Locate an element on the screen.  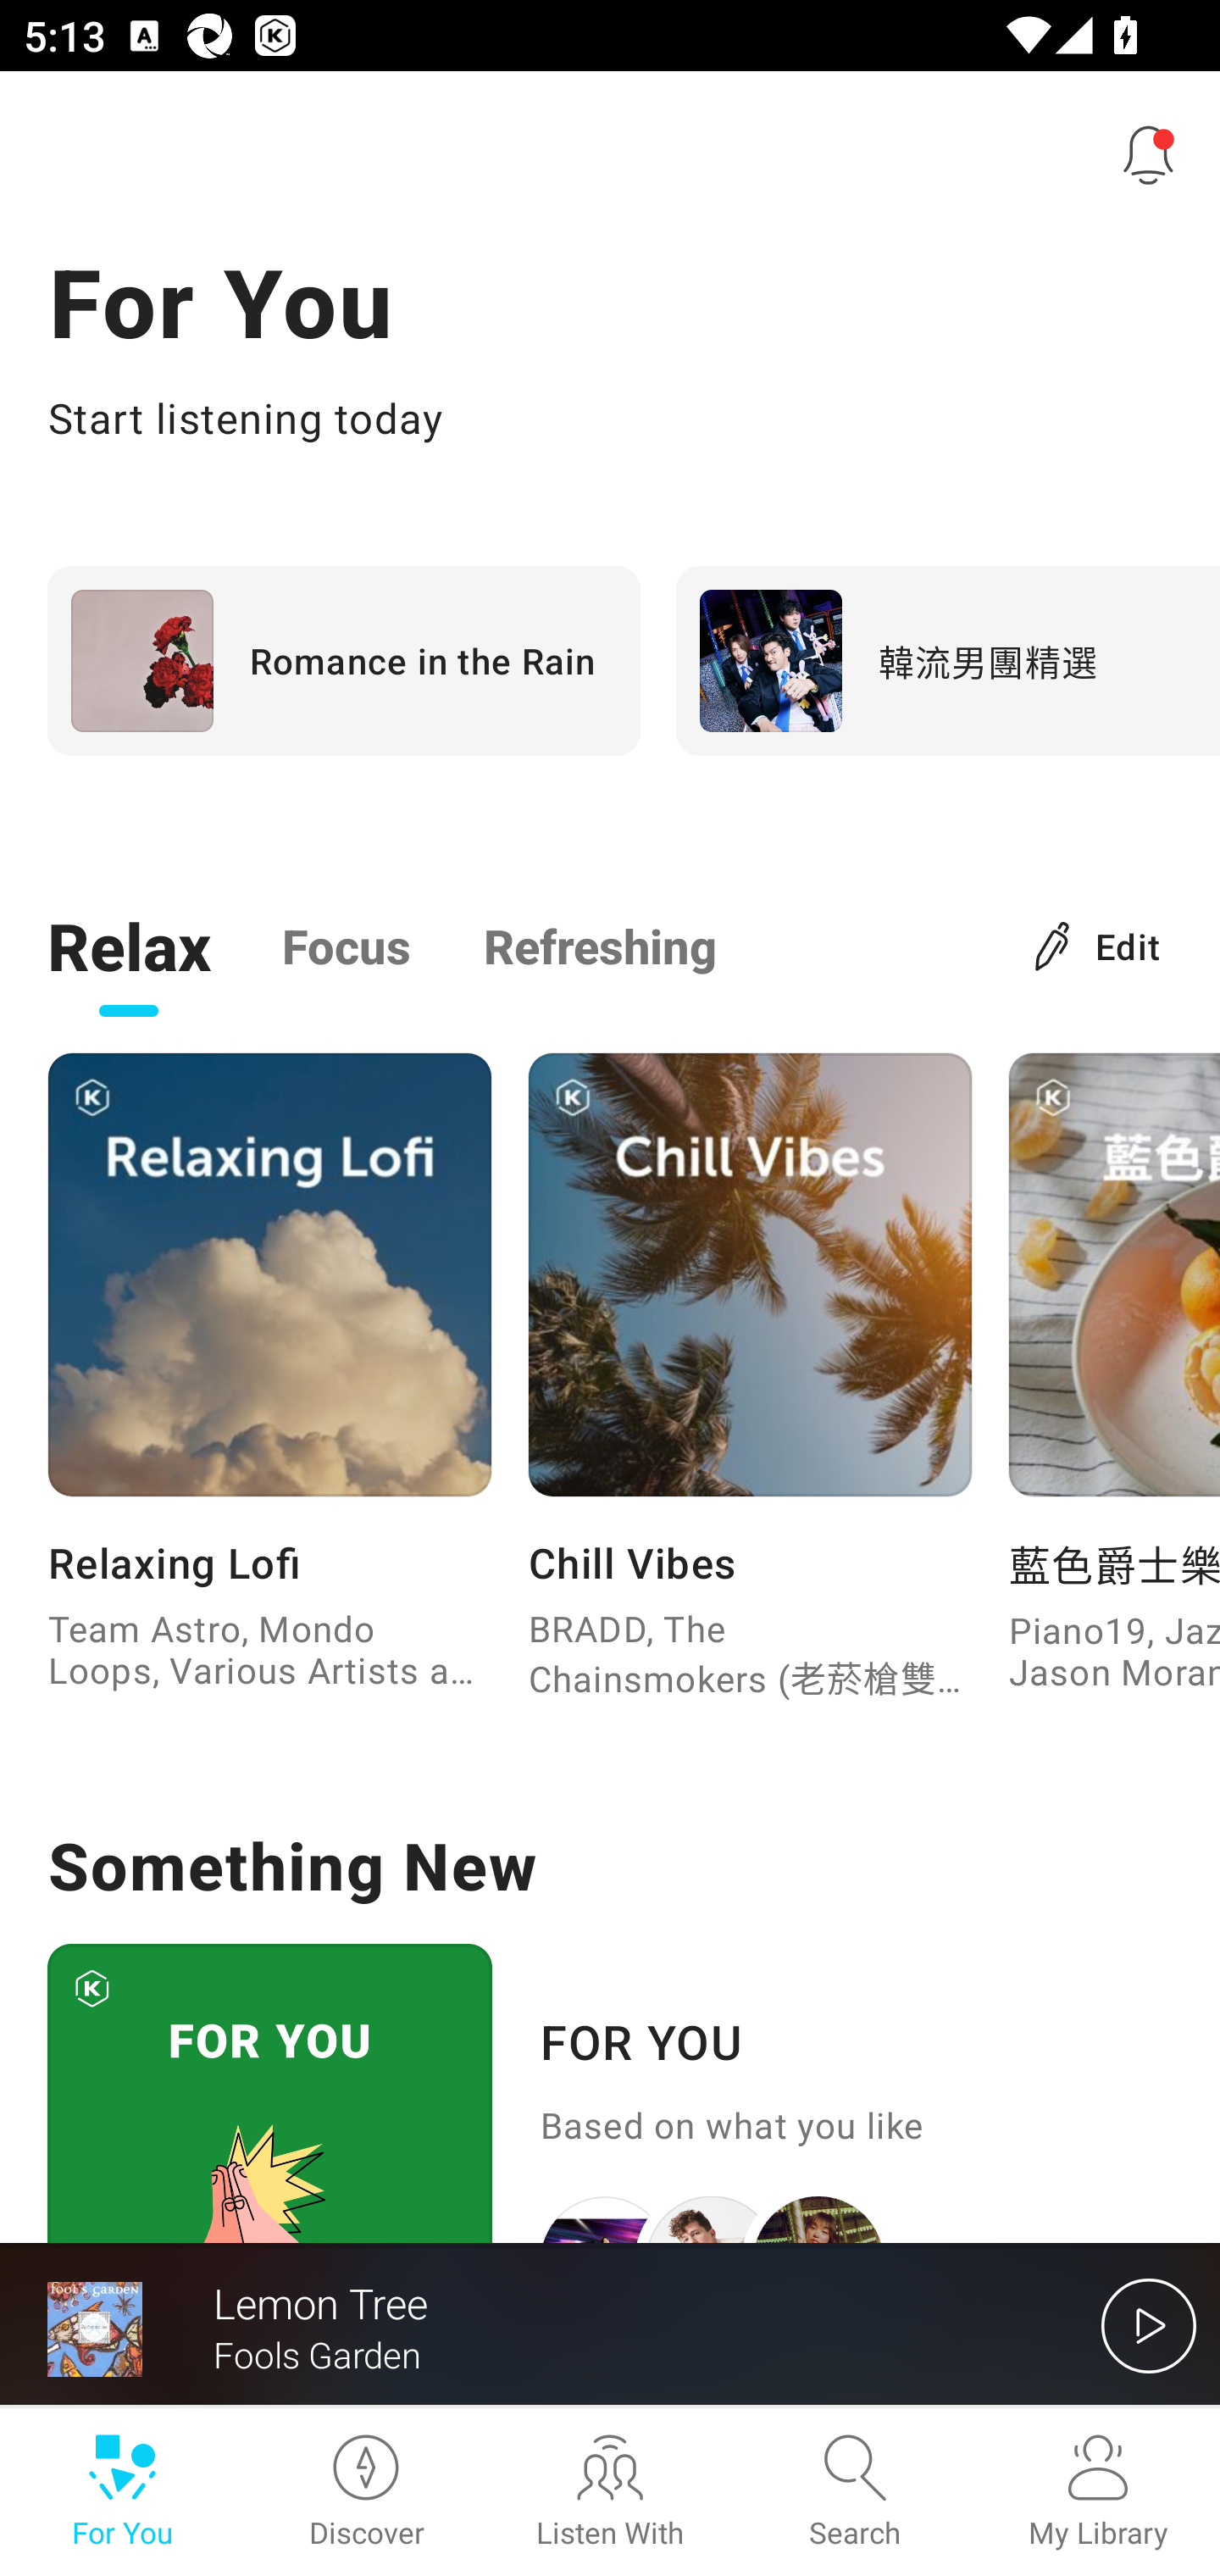
view_image Romance in the Rain is located at coordinates (344, 660).